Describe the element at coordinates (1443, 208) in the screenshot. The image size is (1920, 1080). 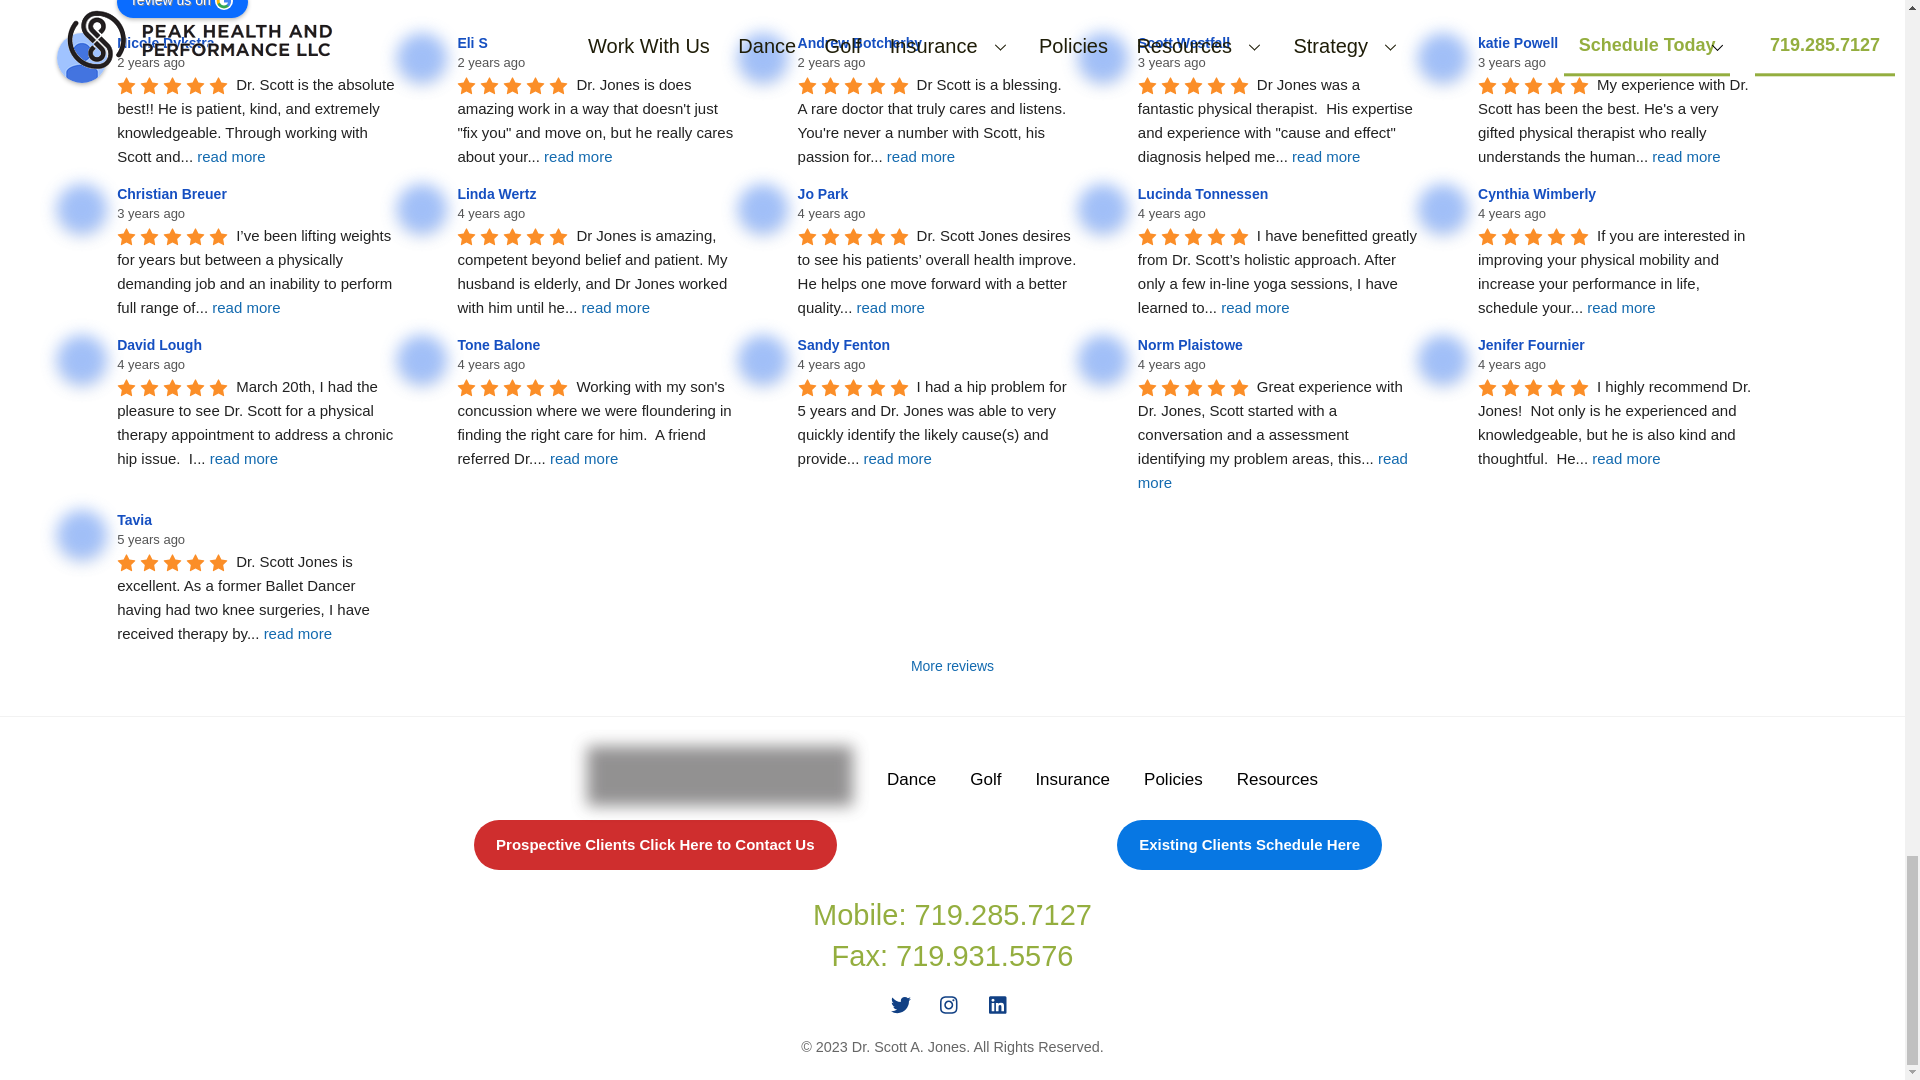
I see `Cynthia Wimberly` at that location.